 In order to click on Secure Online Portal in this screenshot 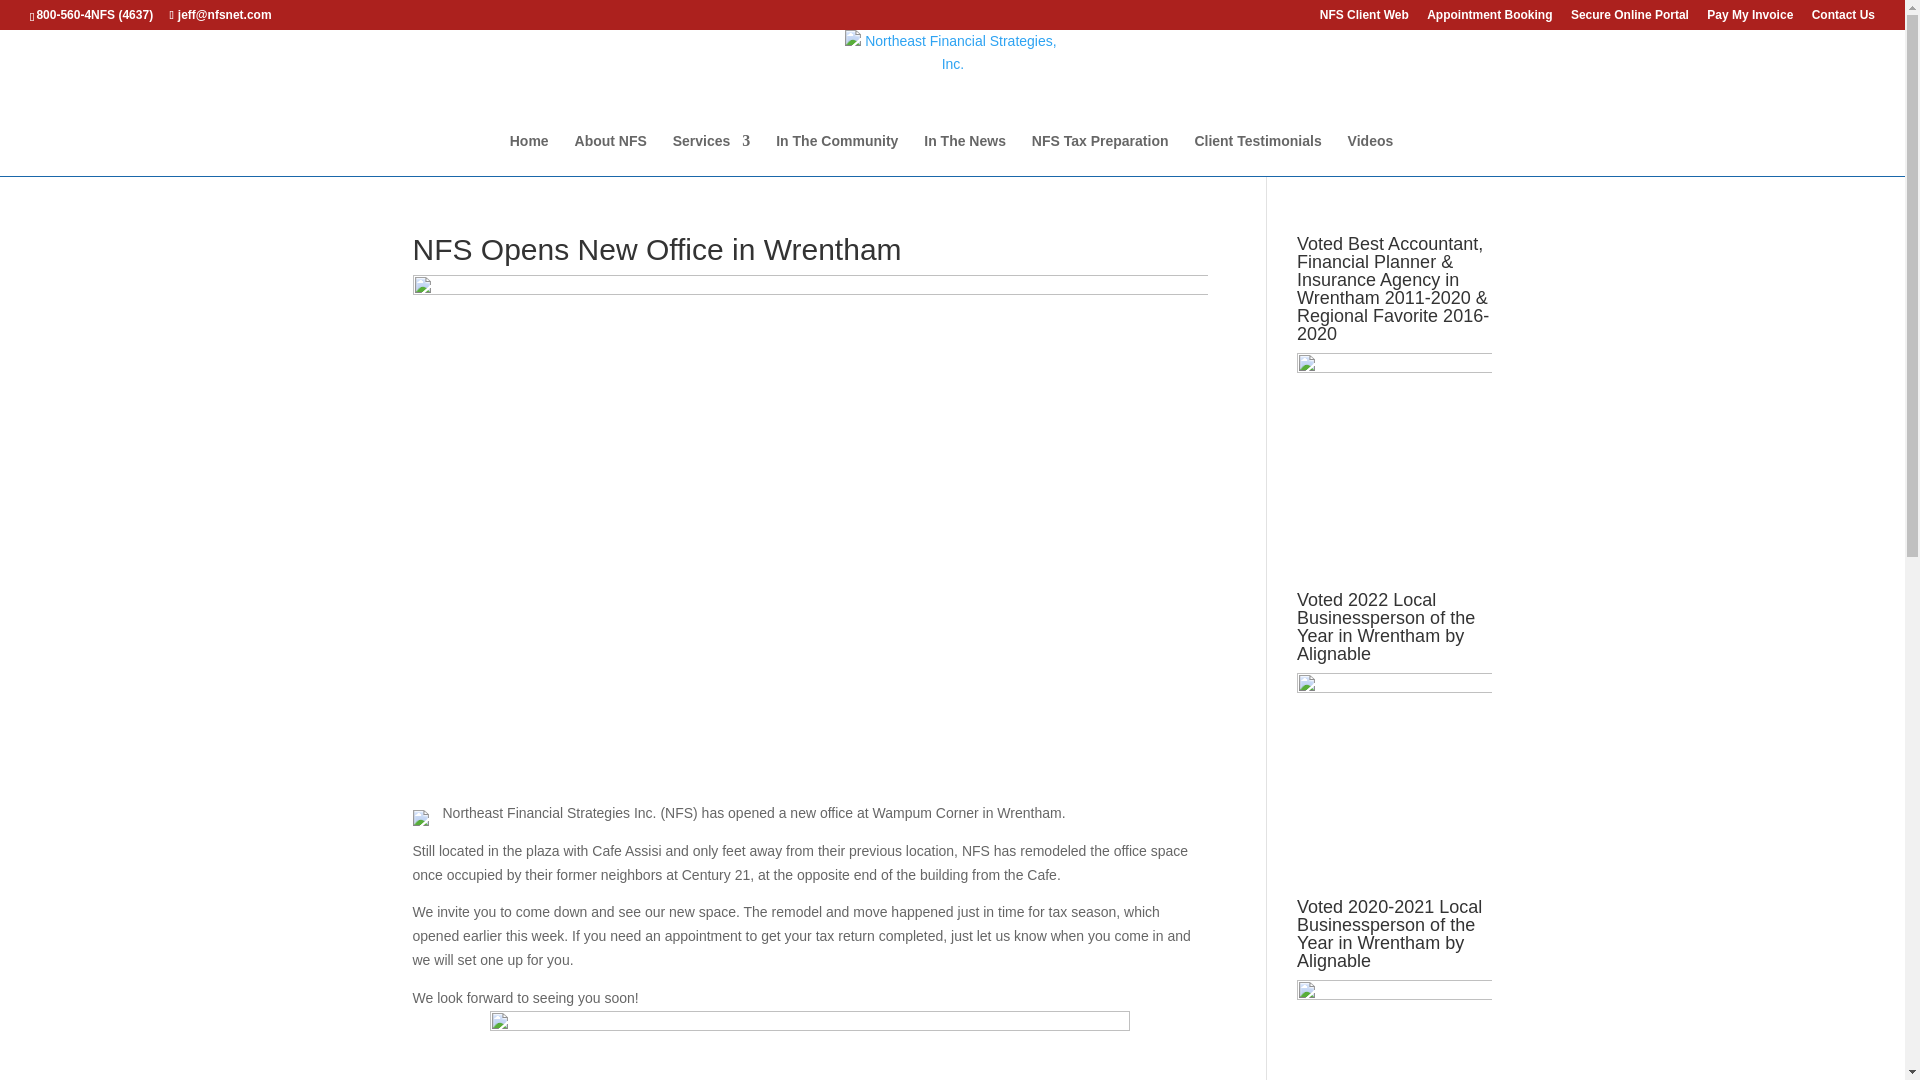, I will do `click(1630, 19)`.